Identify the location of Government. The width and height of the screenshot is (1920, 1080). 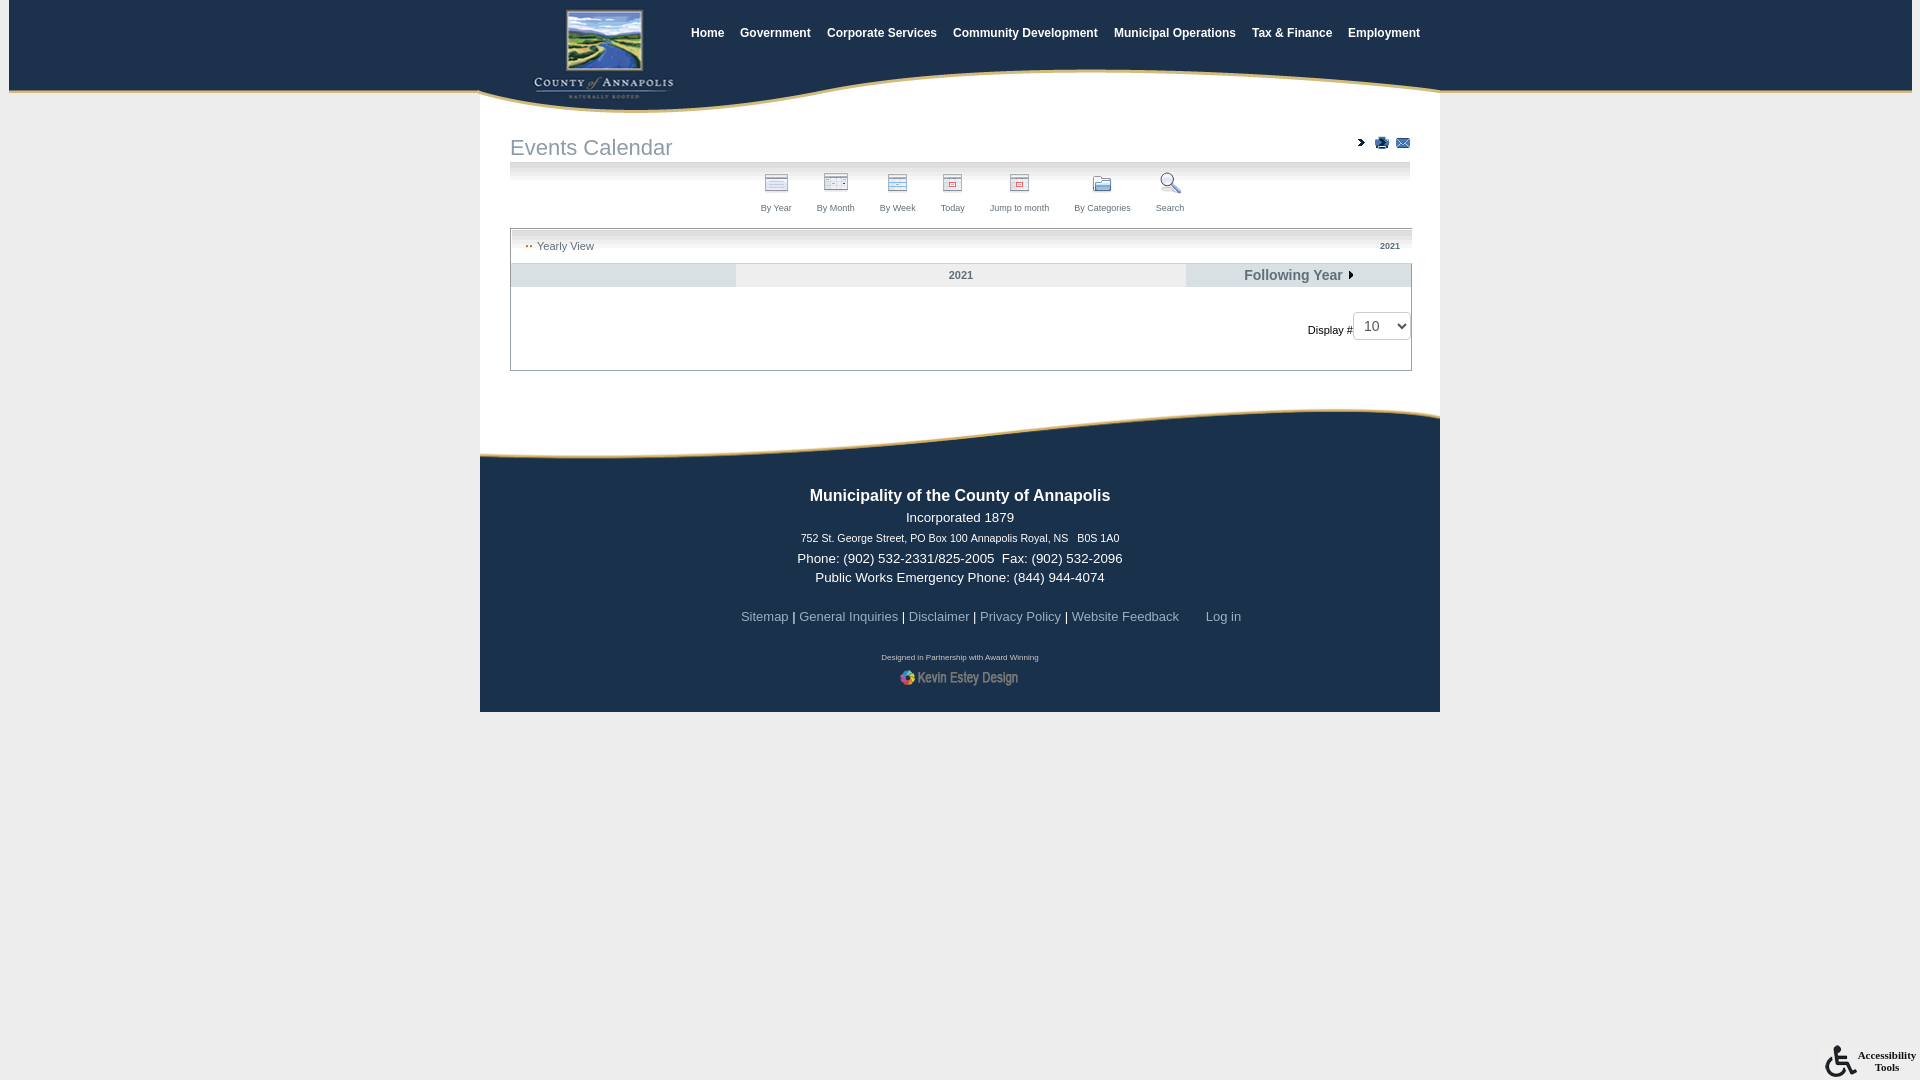
(776, 34).